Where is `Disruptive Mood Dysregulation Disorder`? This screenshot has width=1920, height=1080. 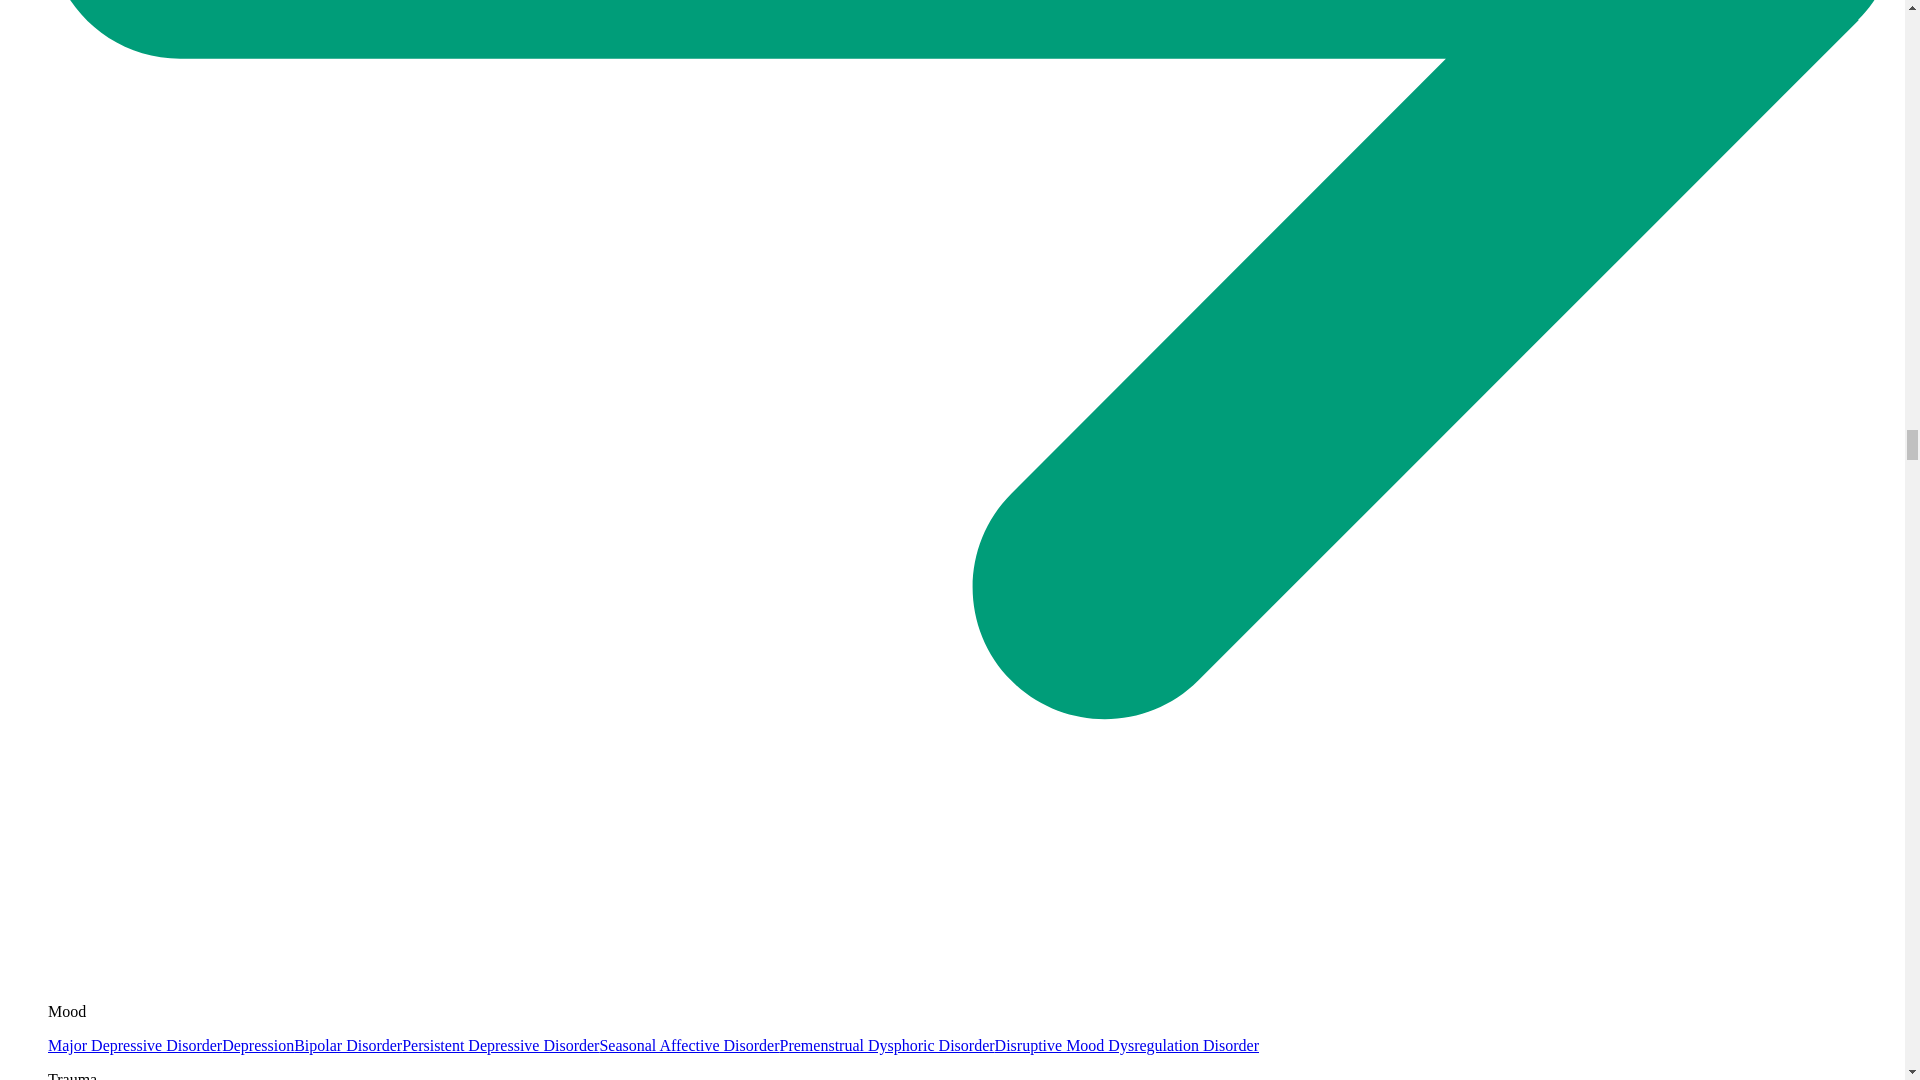
Disruptive Mood Dysregulation Disorder is located at coordinates (1126, 1045).